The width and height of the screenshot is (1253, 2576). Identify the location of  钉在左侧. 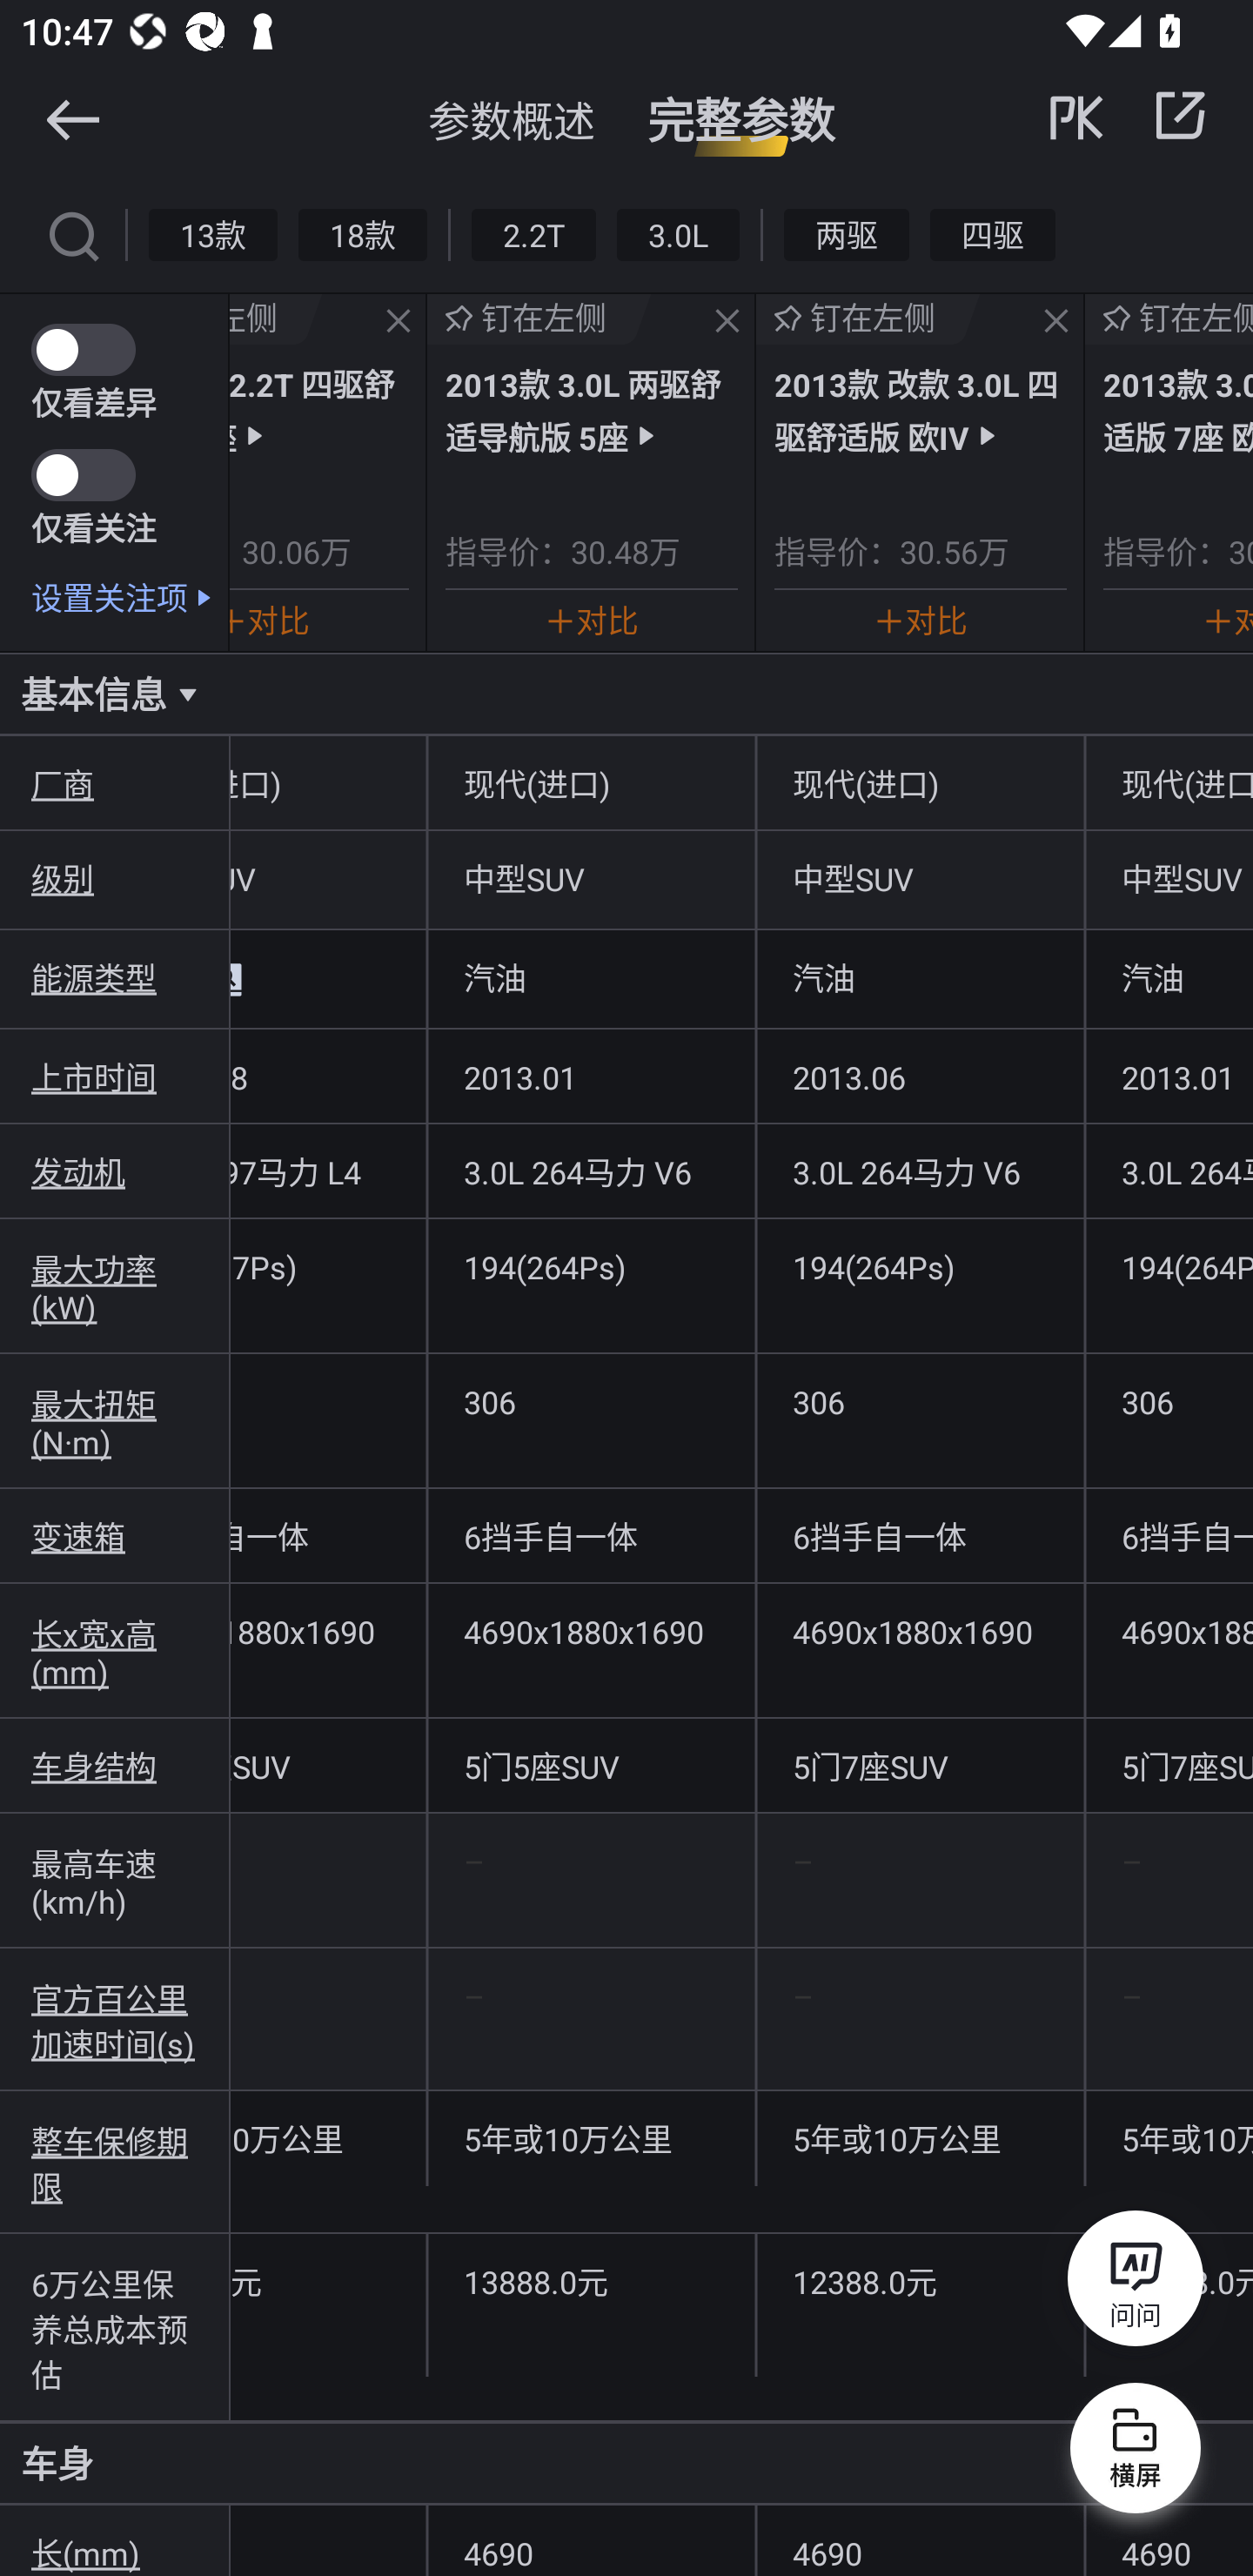
(868, 319).